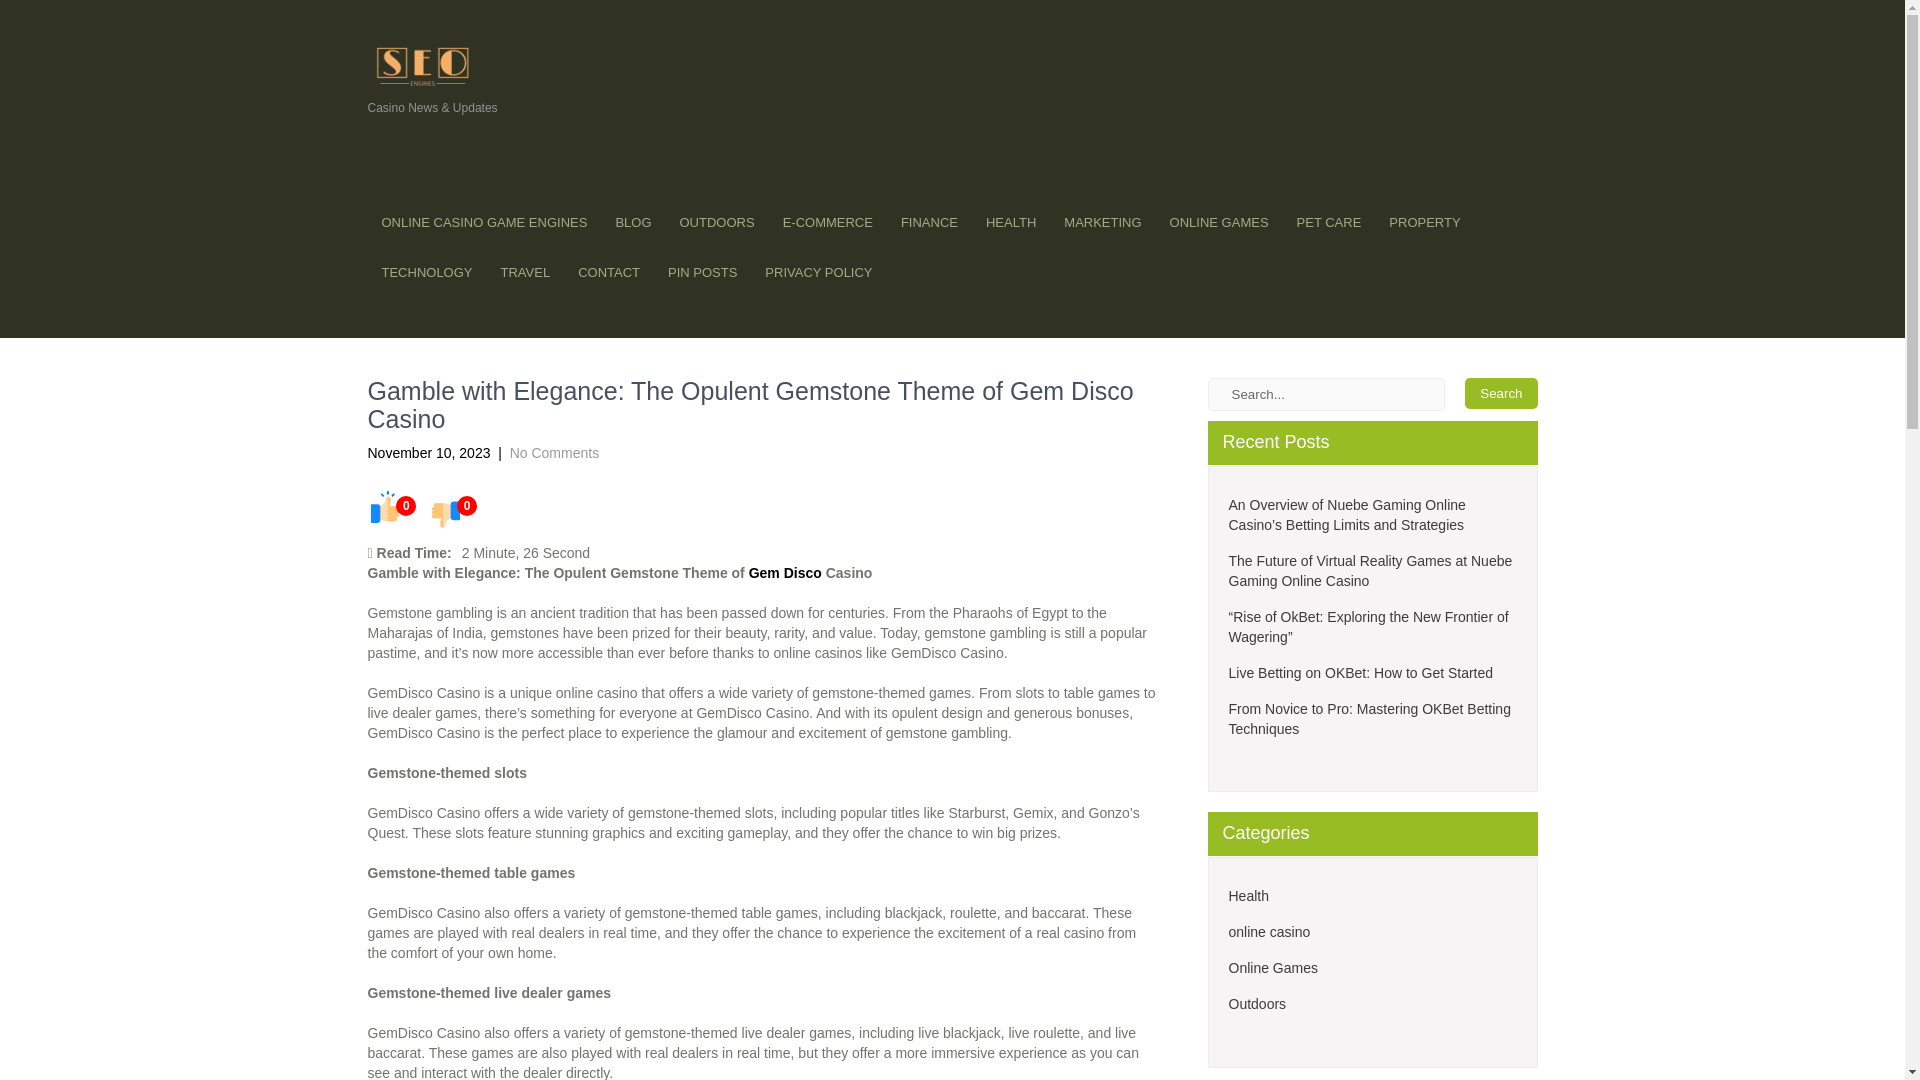 Image resolution: width=1920 pixels, height=1080 pixels. What do you see at coordinates (929, 222) in the screenshot?
I see `FINANCE` at bounding box center [929, 222].